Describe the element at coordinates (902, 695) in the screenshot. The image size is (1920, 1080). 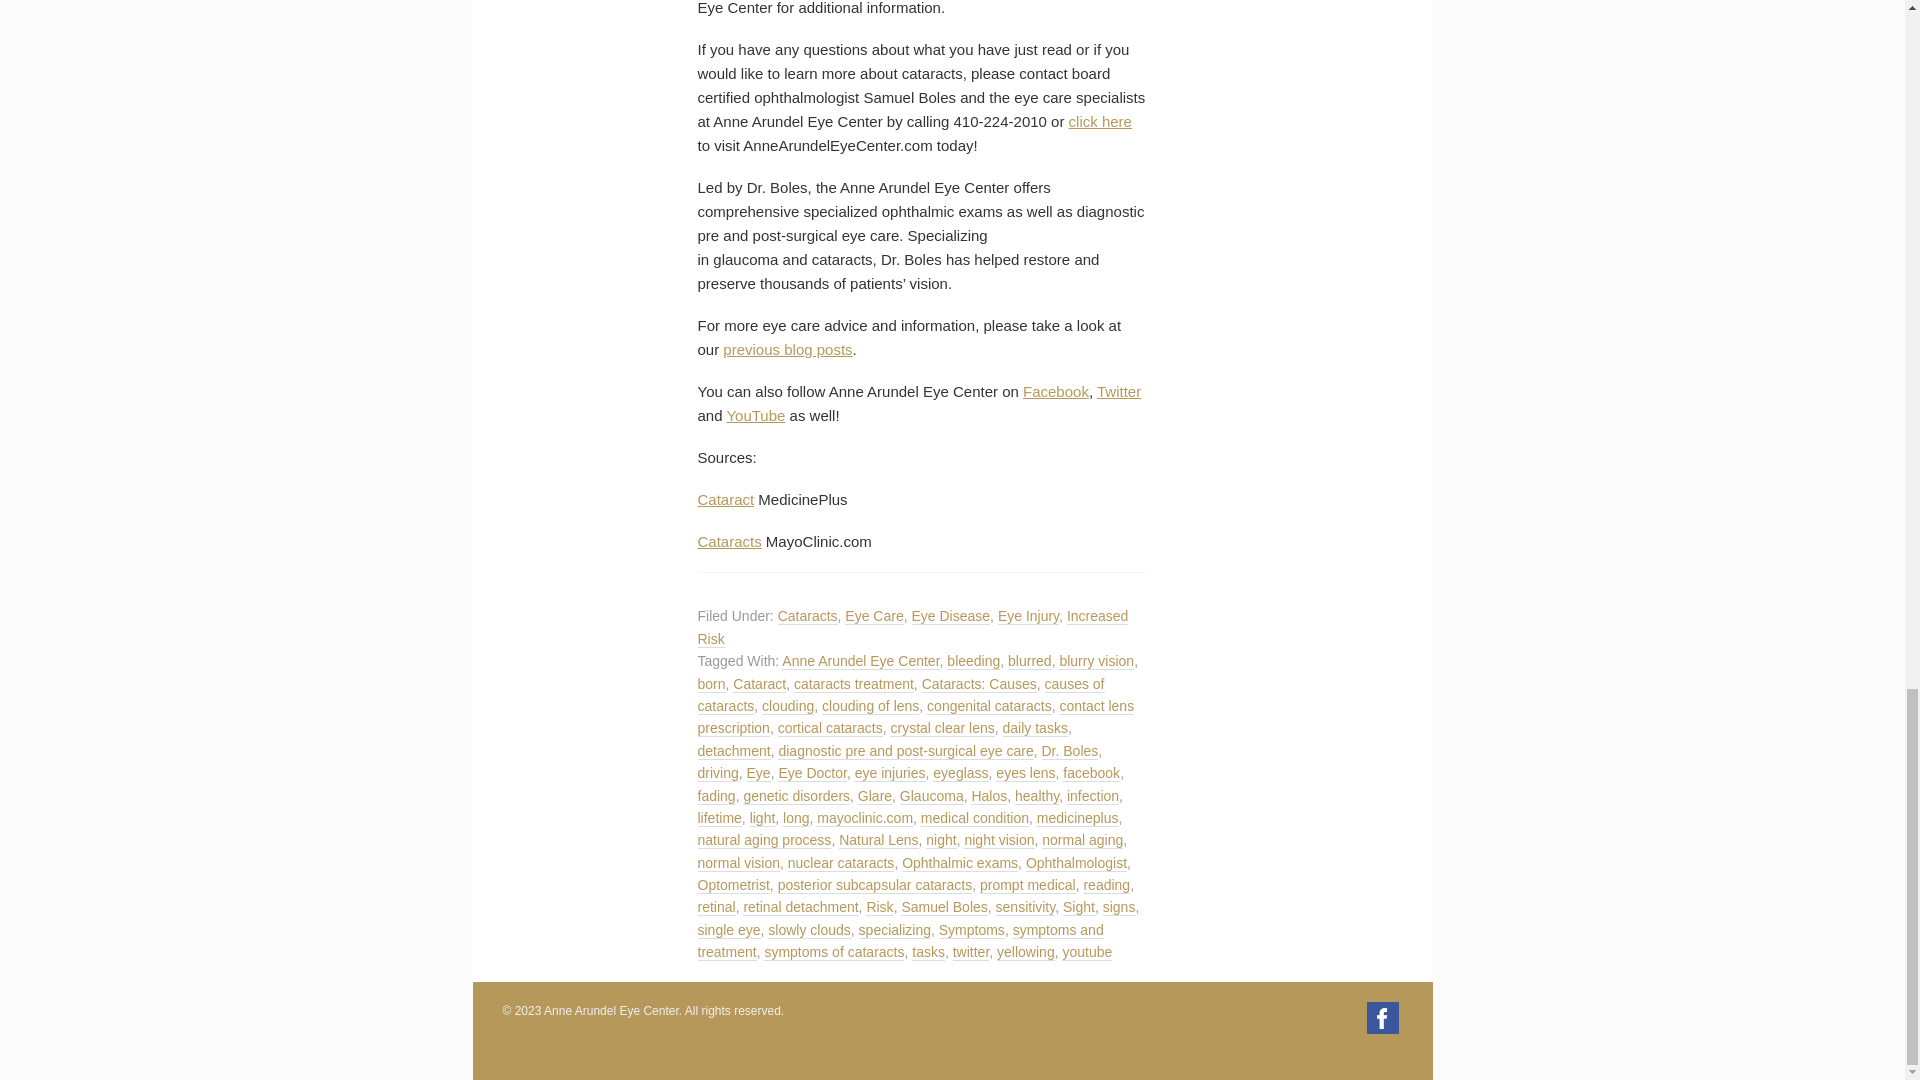
I see `causes of cataracts` at that location.